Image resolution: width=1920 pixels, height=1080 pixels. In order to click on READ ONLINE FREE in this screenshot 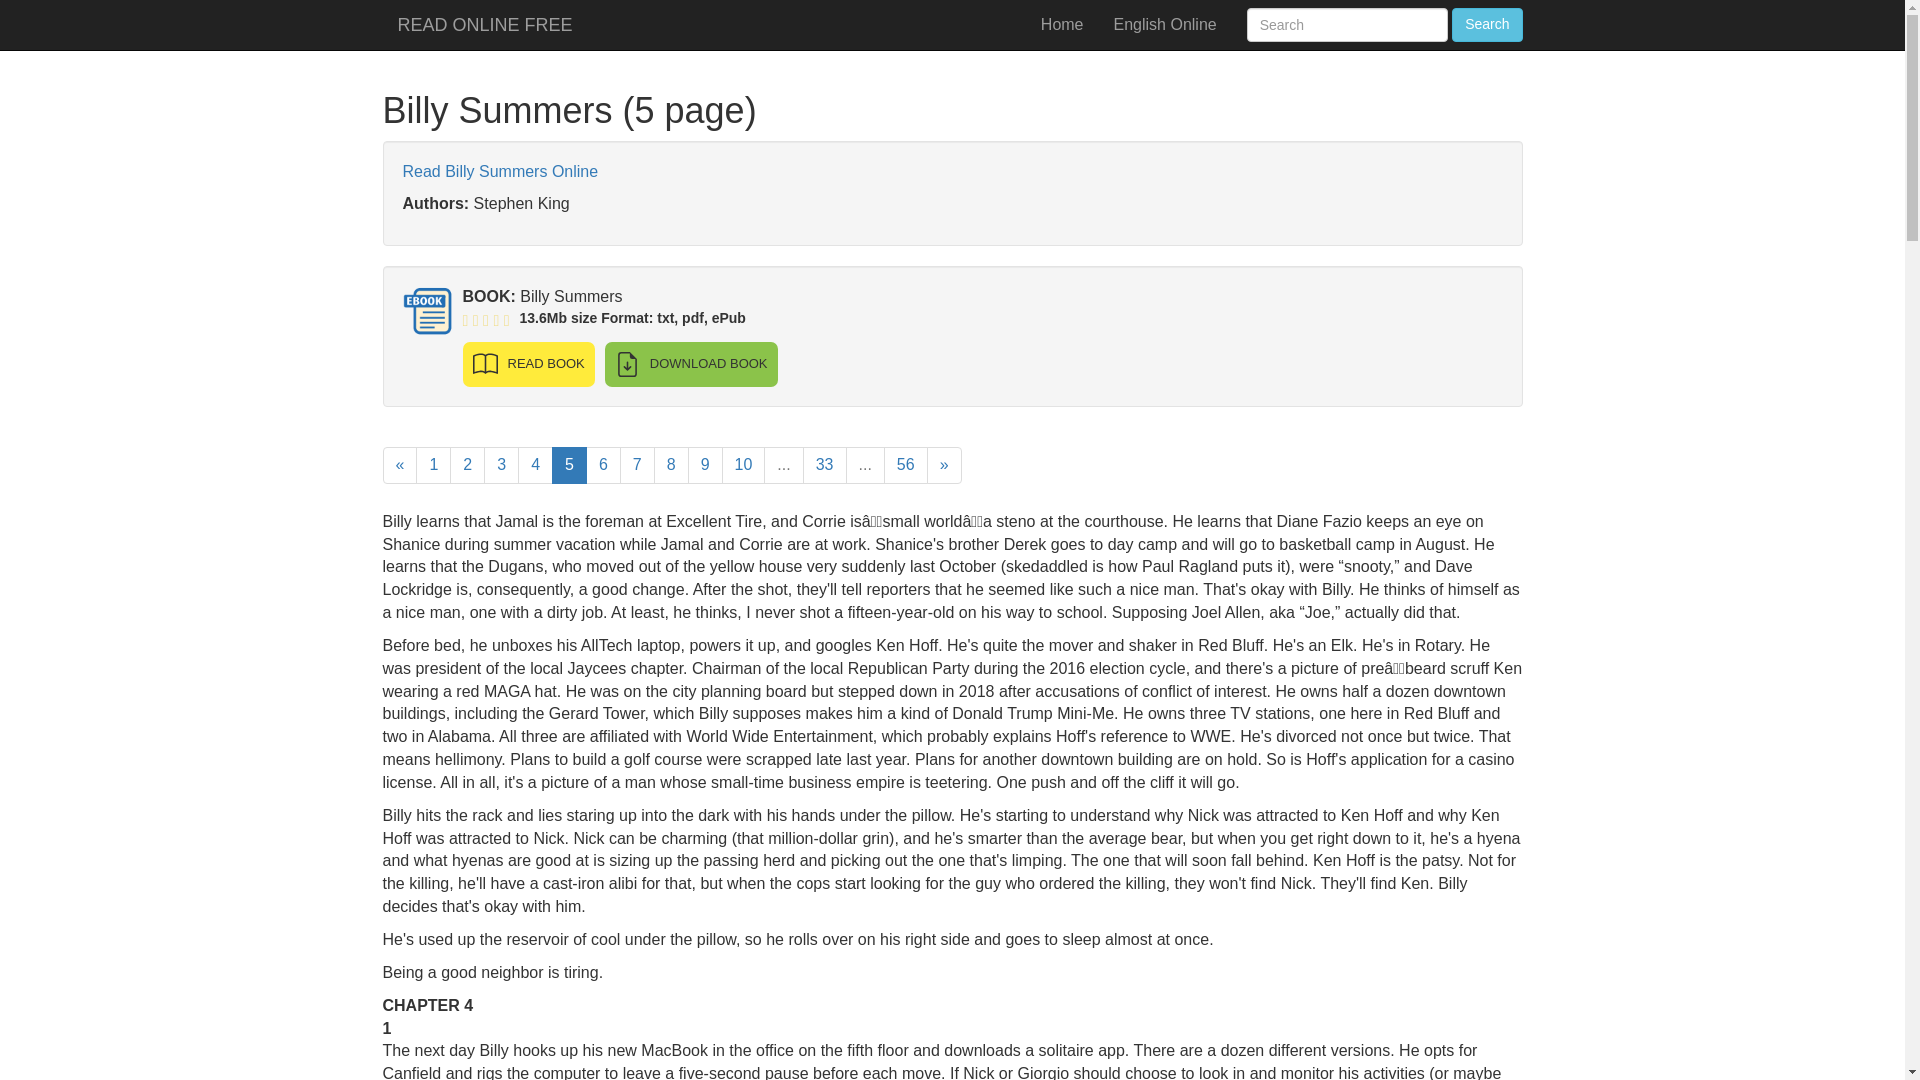, I will do `click(484, 24)`.